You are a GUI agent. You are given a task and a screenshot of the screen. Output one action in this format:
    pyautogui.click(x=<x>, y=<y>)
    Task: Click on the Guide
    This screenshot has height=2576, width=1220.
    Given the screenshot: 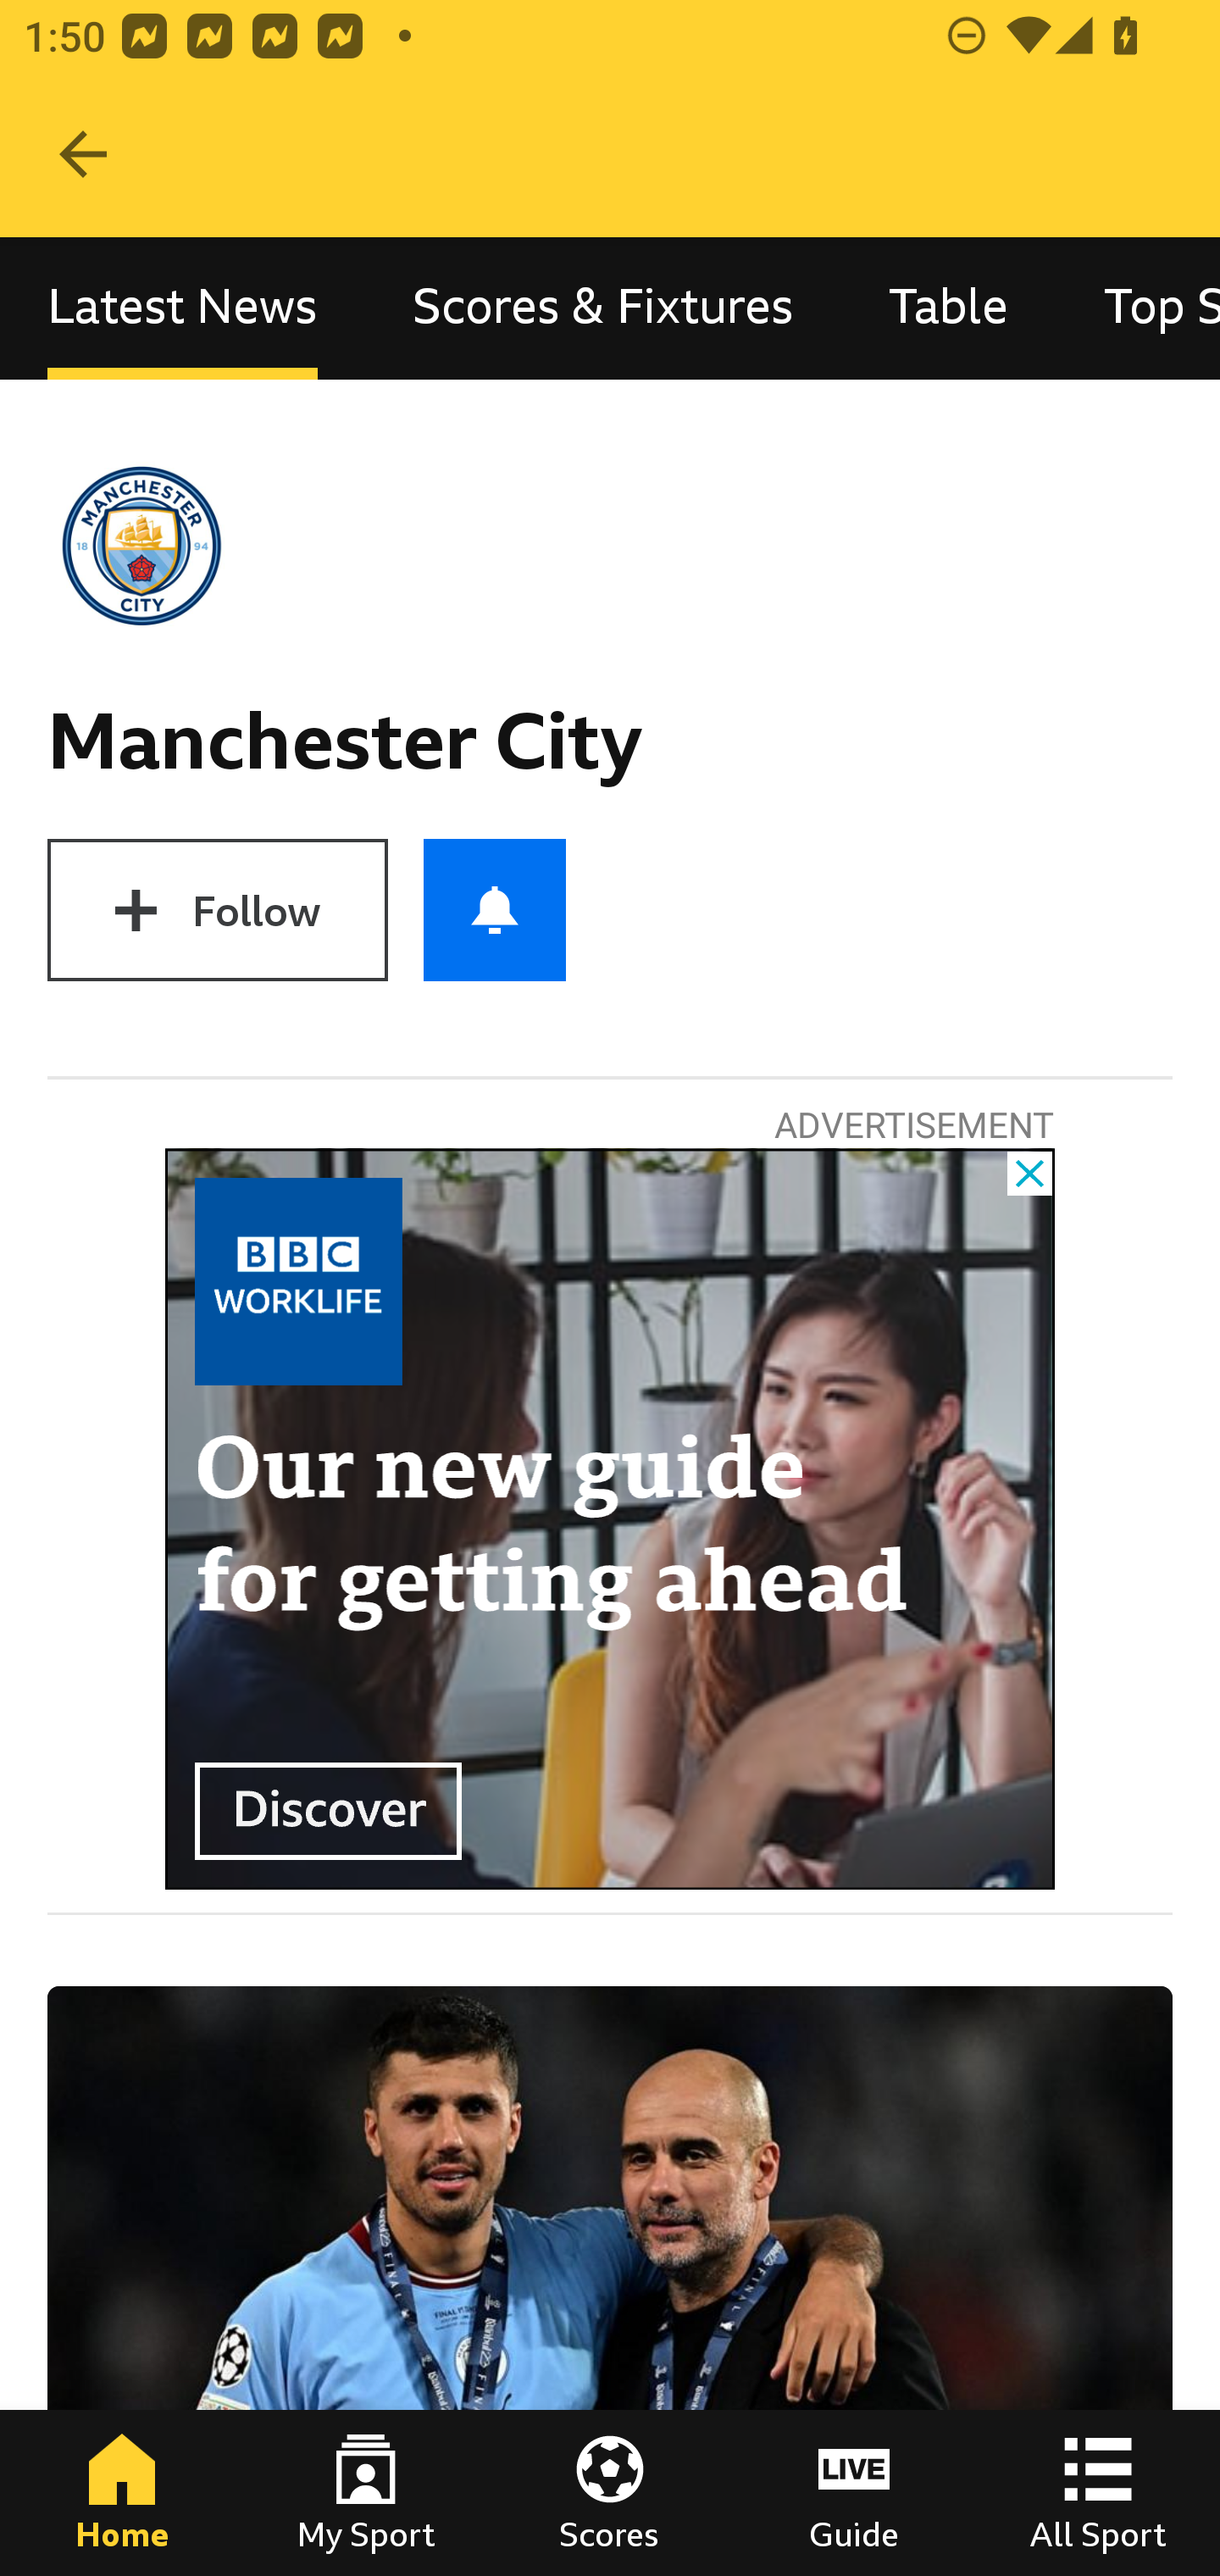 What is the action you would take?
    pyautogui.click(x=854, y=2493)
    